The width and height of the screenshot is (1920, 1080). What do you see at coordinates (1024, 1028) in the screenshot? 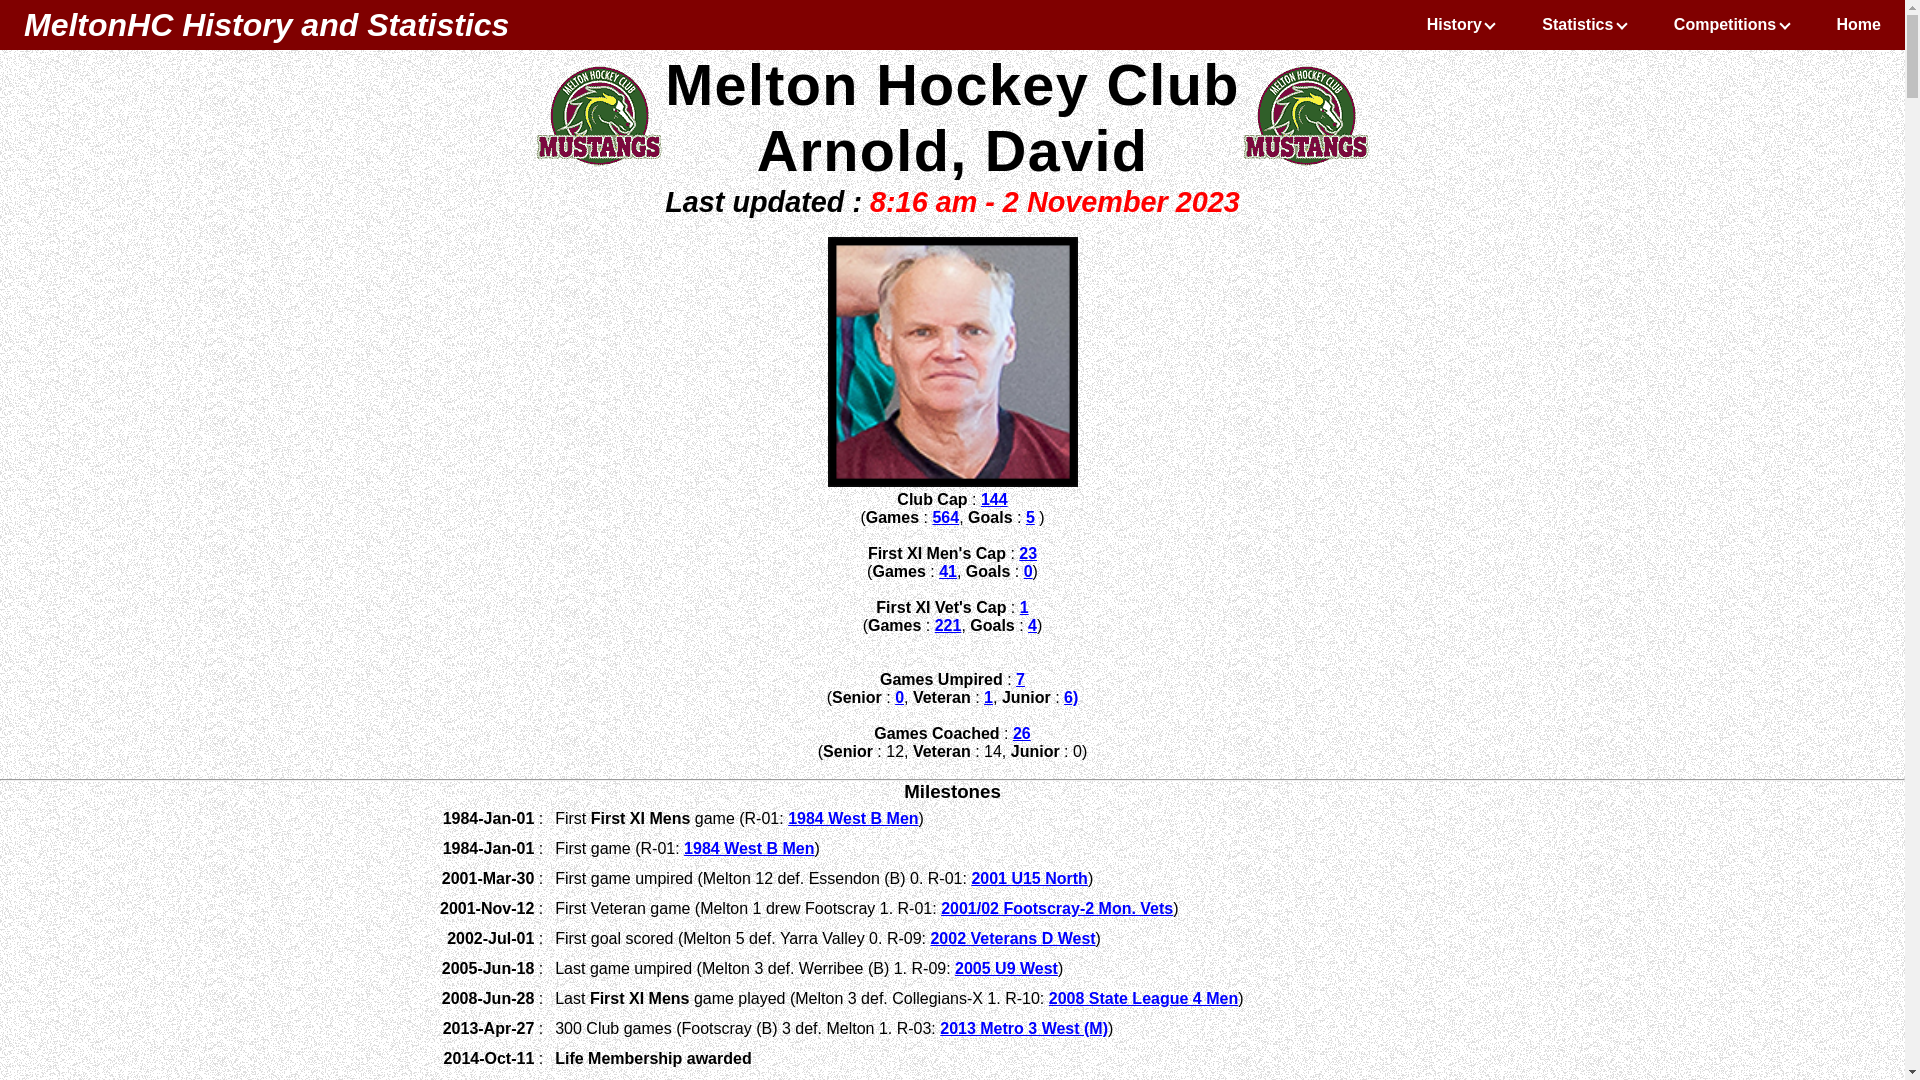
I see `2013 Metro 3 West (M)` at bounding box center [1024, 1028].